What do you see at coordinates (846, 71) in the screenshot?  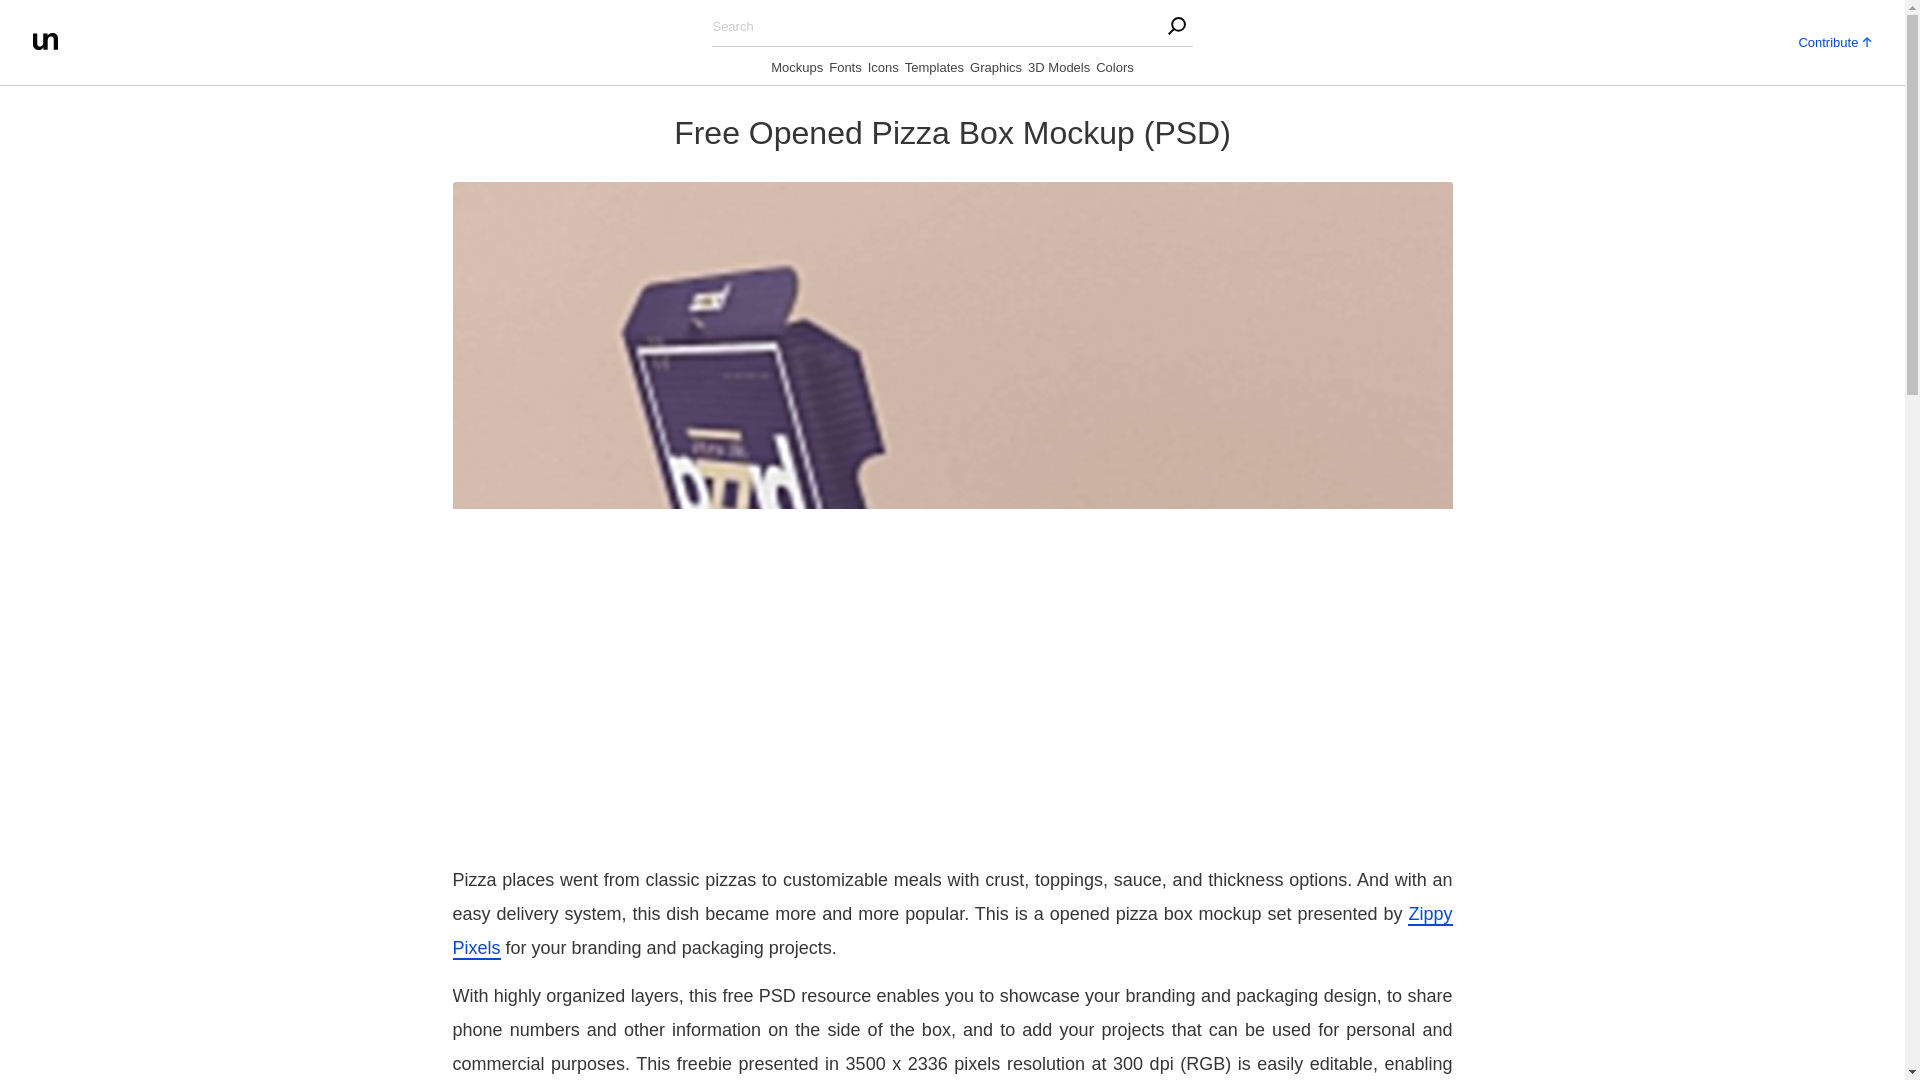 I see `Fonts` at bounding box center [846, 71].